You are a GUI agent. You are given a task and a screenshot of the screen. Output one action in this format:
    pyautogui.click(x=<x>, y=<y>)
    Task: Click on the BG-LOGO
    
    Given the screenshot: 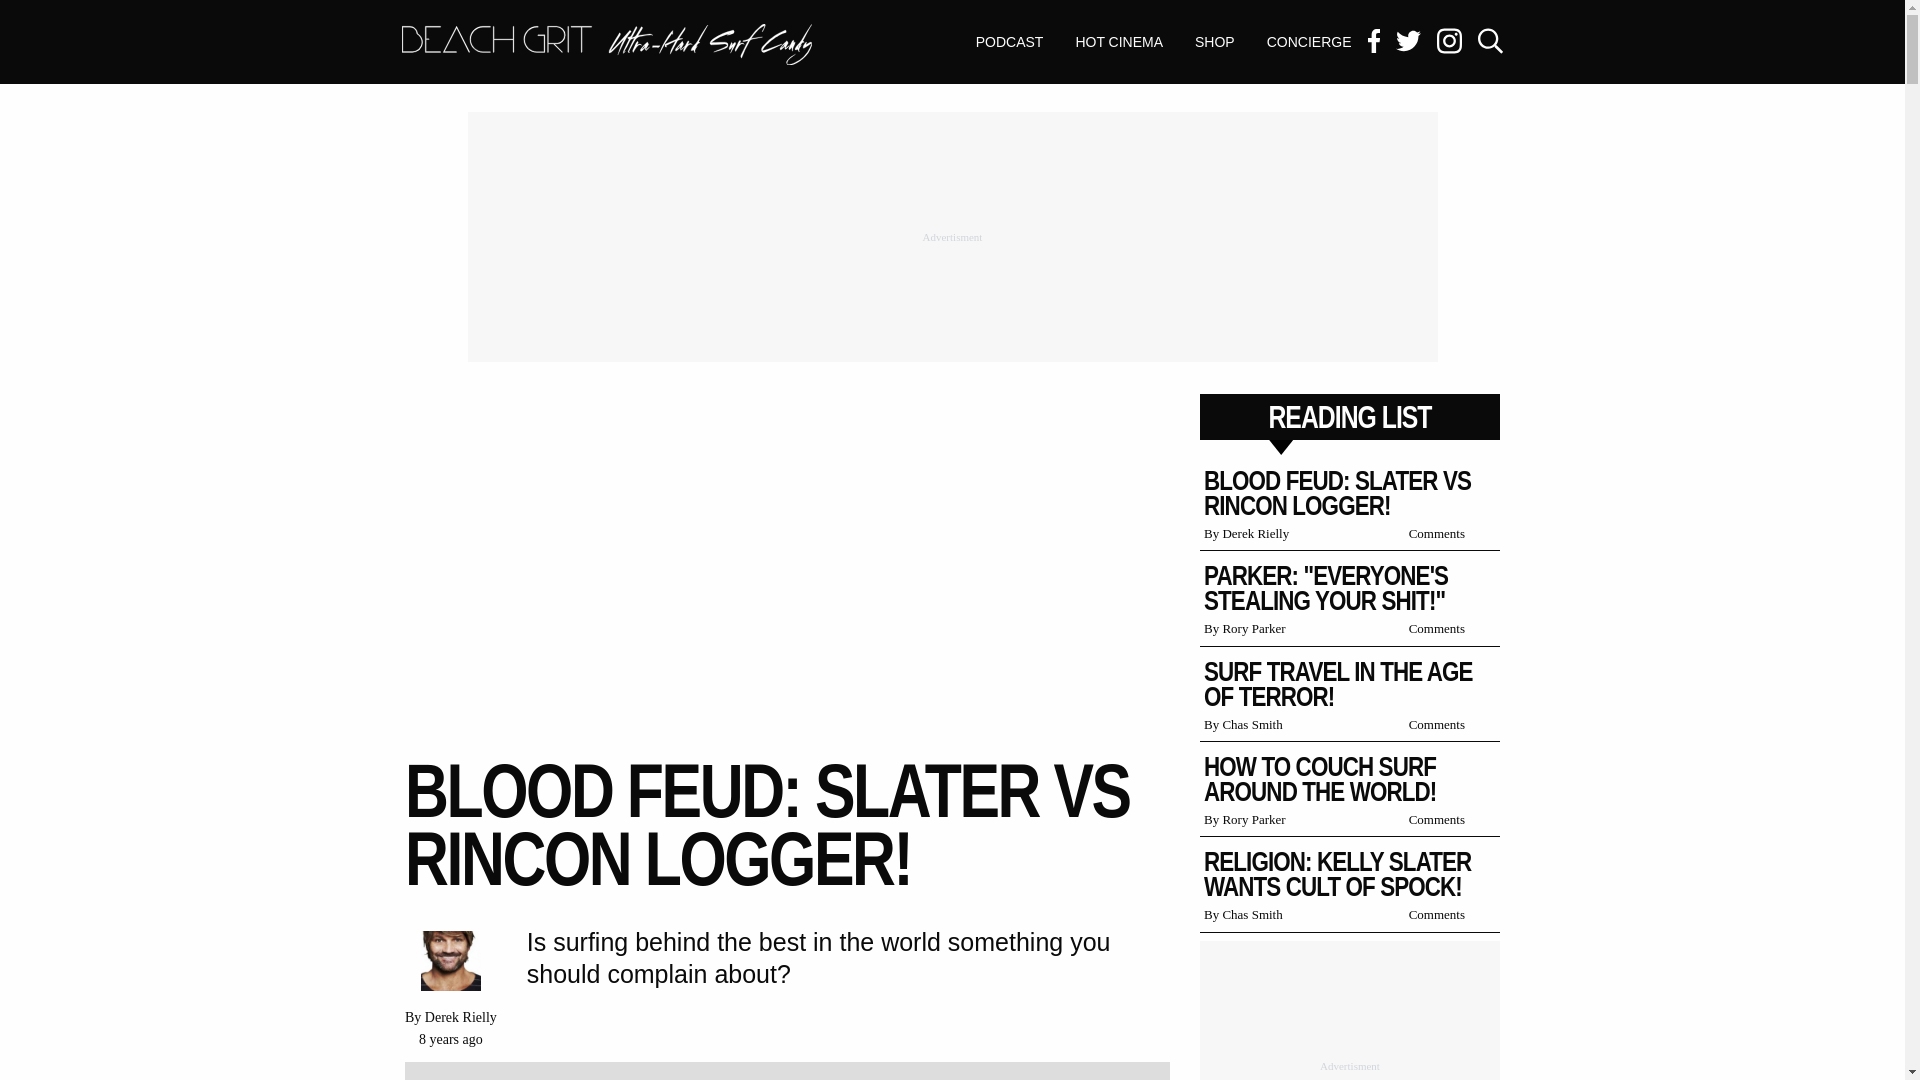 What is the action you would take?
    pyautogui.click(x=606, y=46)
    